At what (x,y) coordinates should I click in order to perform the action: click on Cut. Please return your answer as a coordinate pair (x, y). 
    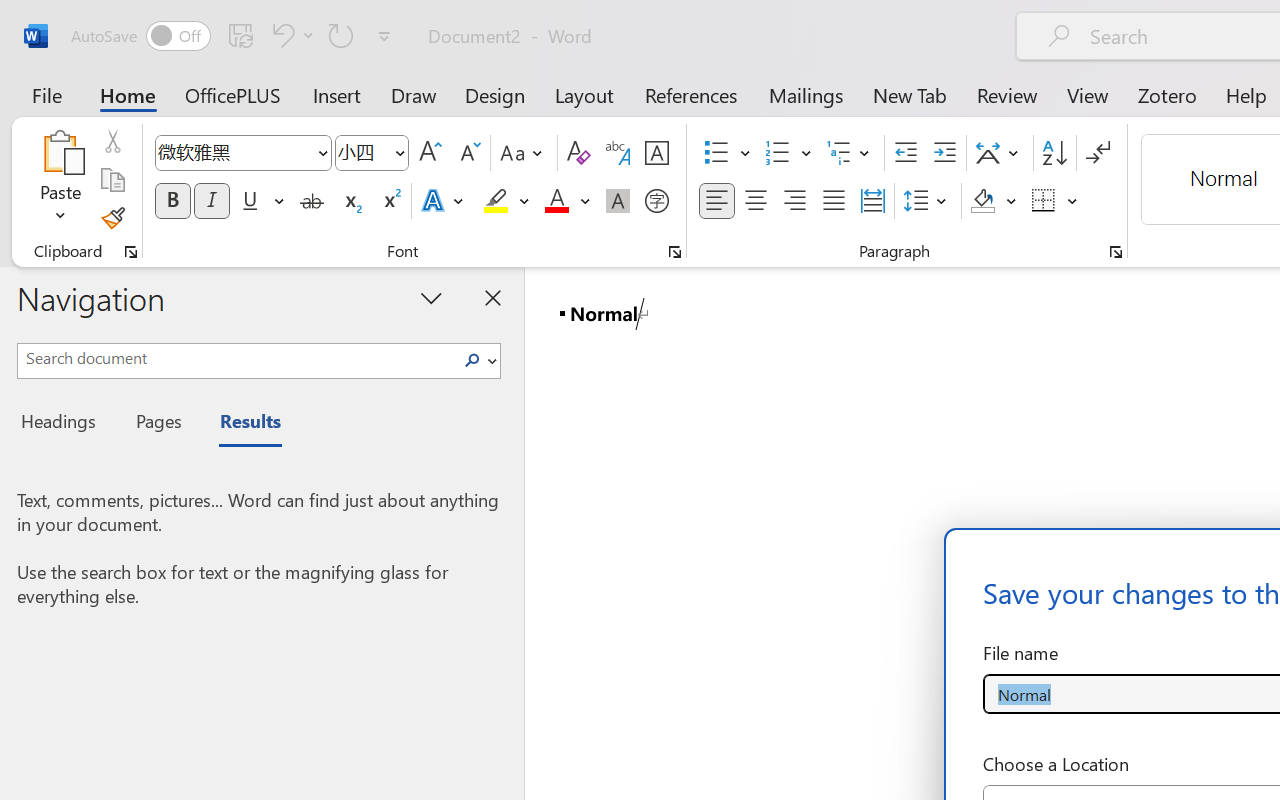
    Looking at the image, I should click on (112, 141).